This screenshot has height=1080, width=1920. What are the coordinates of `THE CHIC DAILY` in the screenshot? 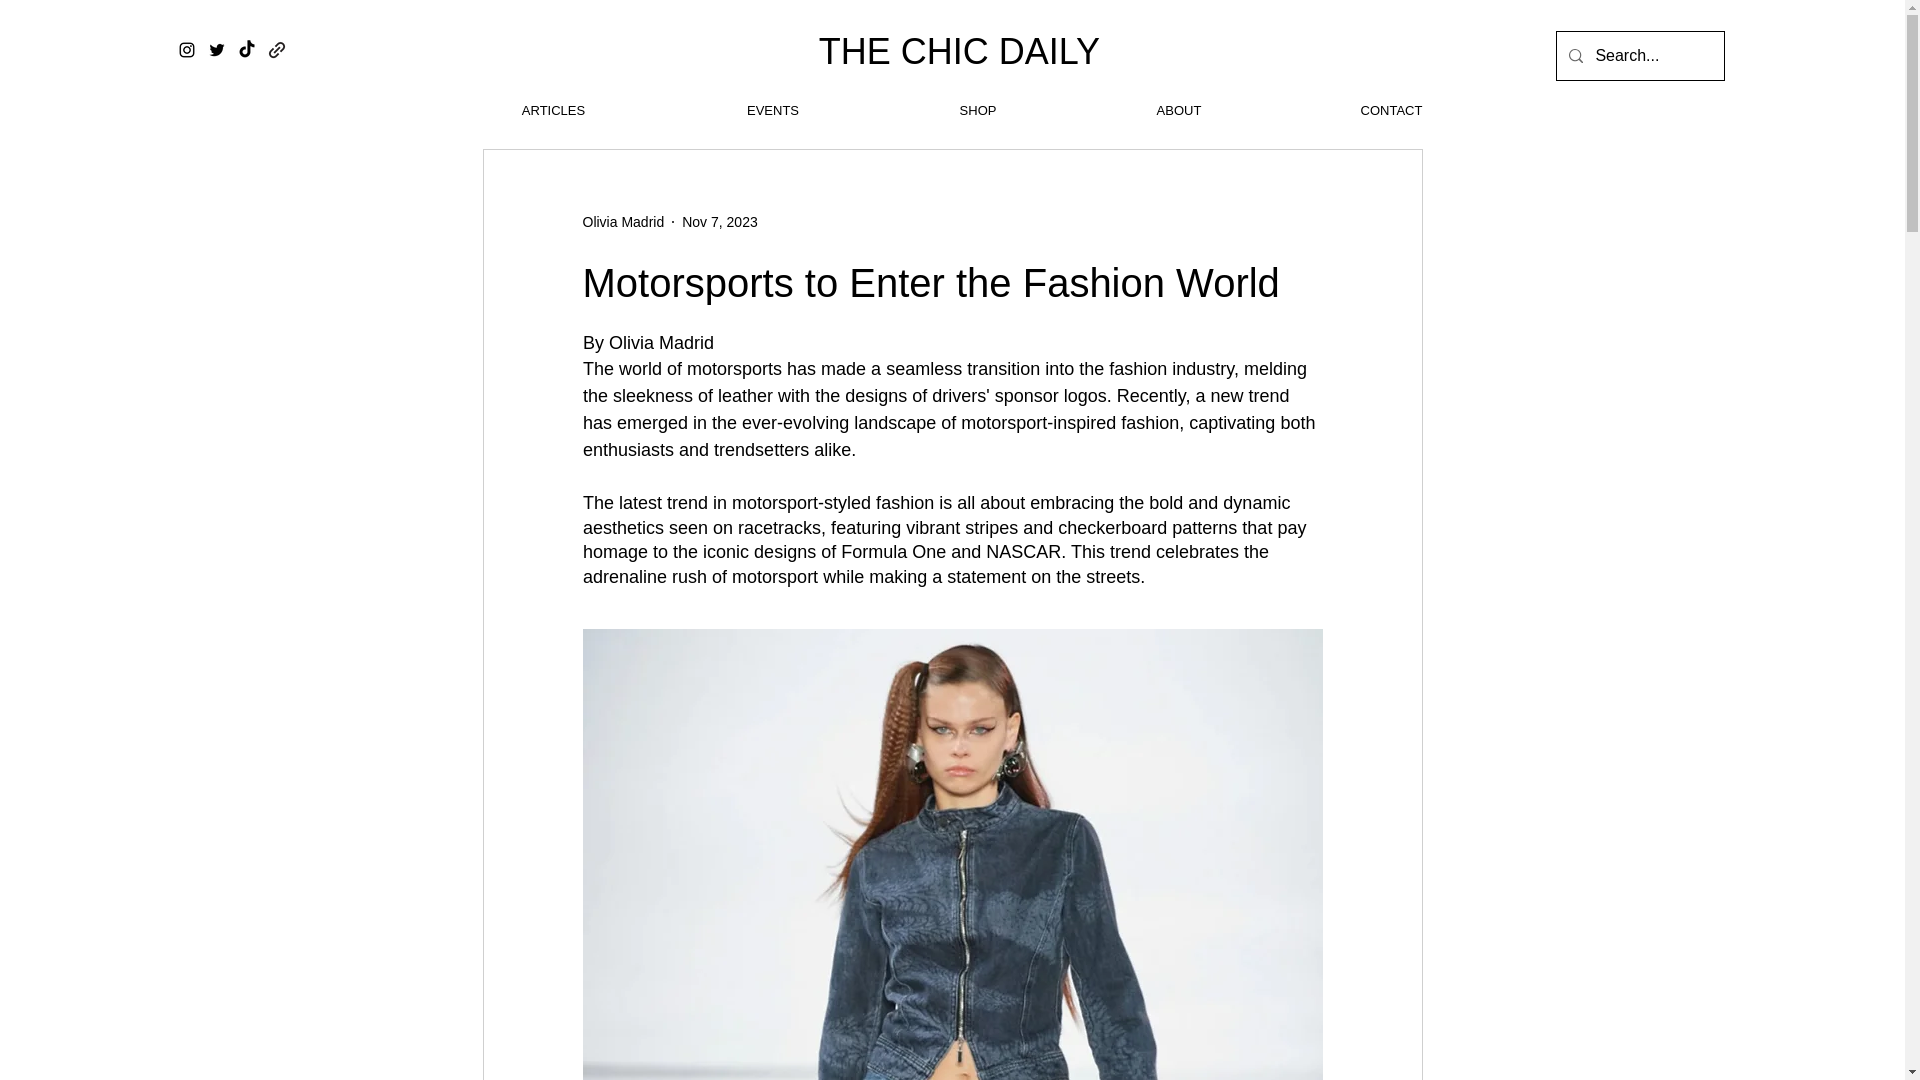 It's located at (960, 52).